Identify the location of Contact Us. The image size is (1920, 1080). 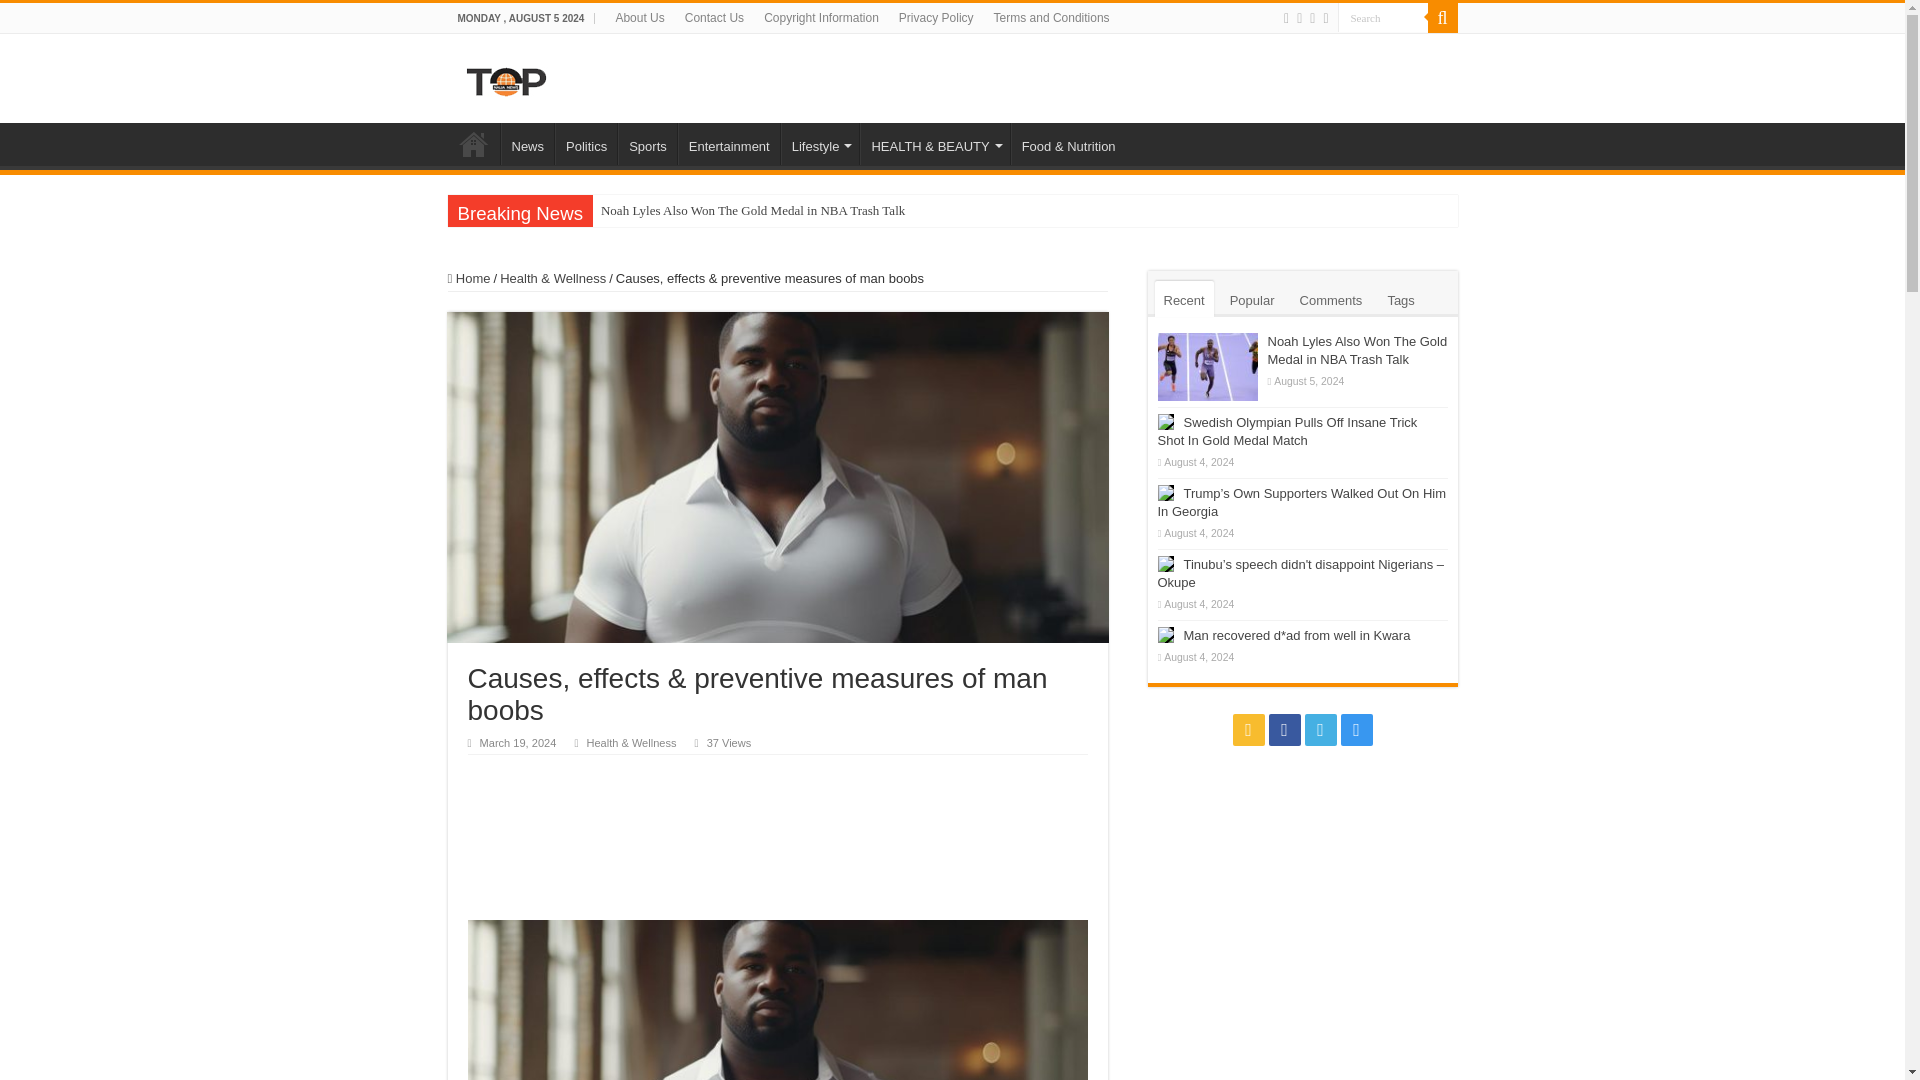
(714, 18).